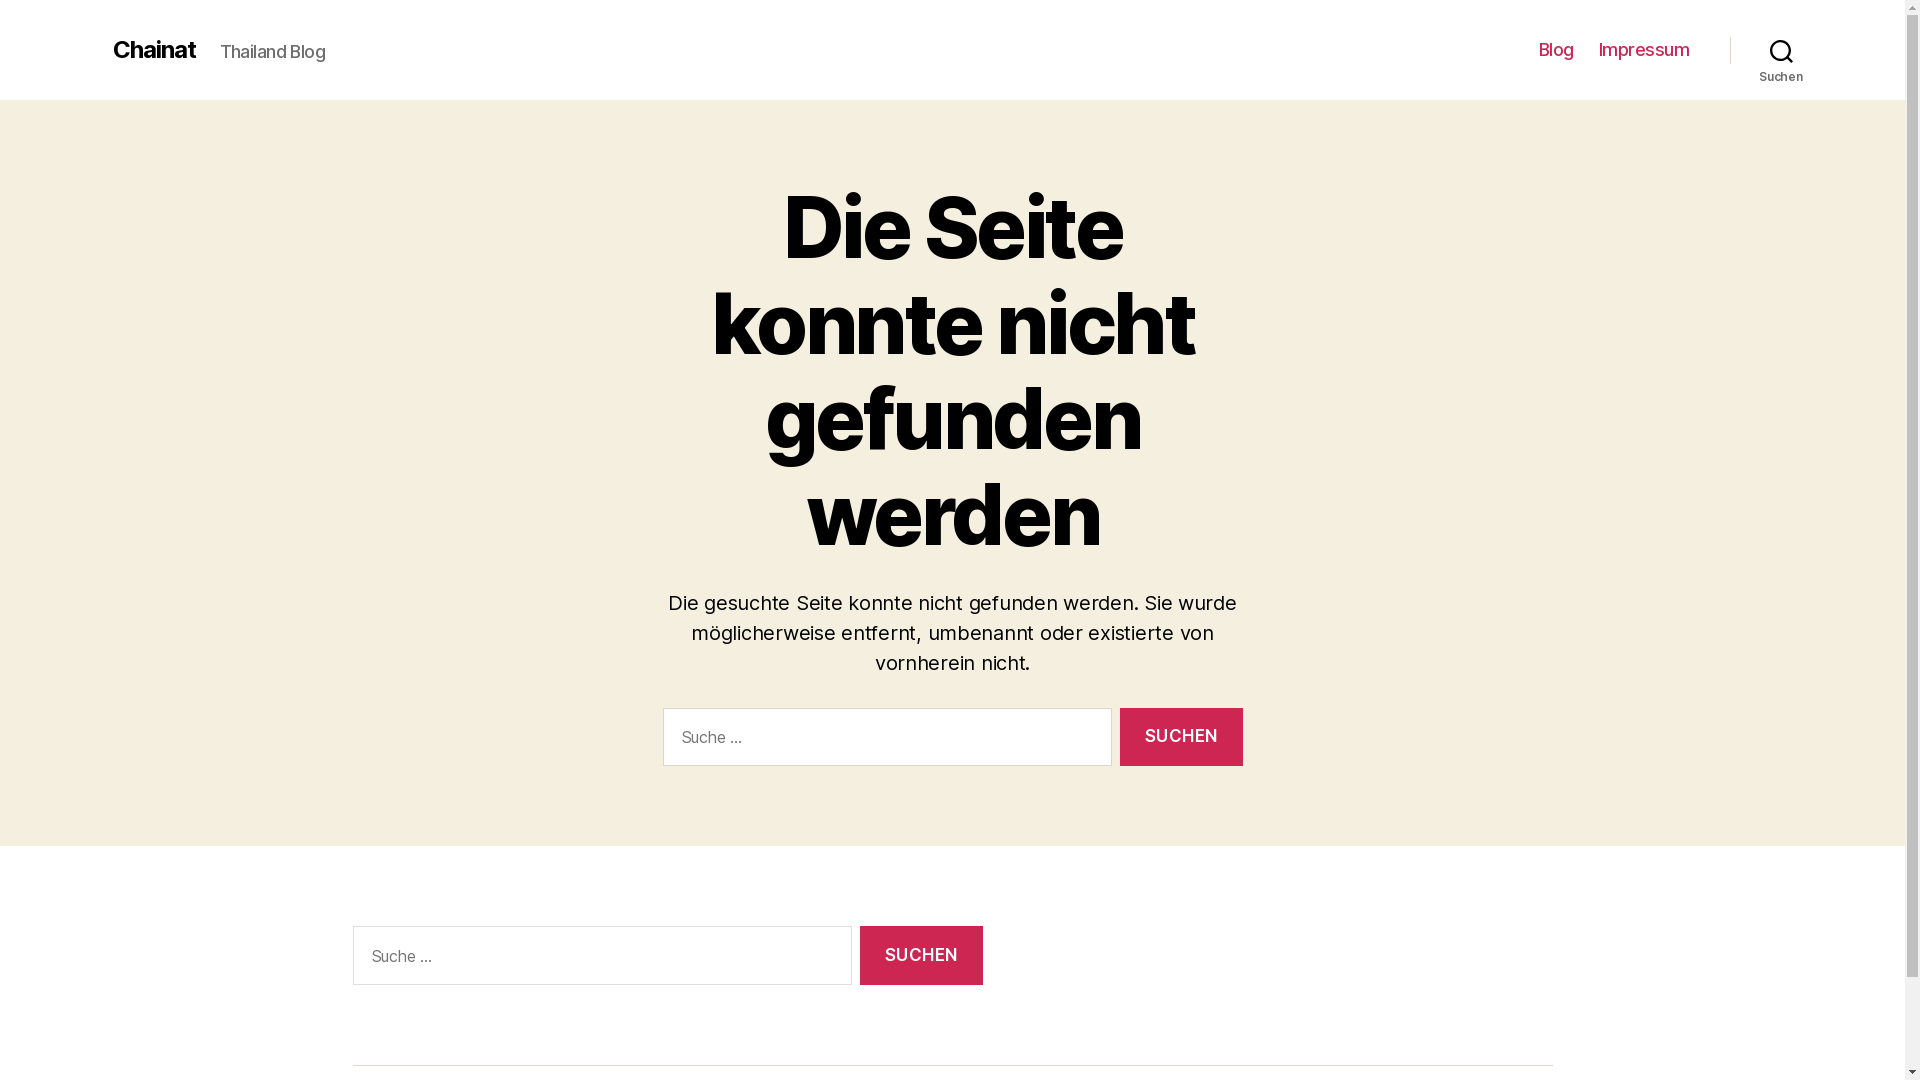  I want to click on Blog, so click(1556, 50).